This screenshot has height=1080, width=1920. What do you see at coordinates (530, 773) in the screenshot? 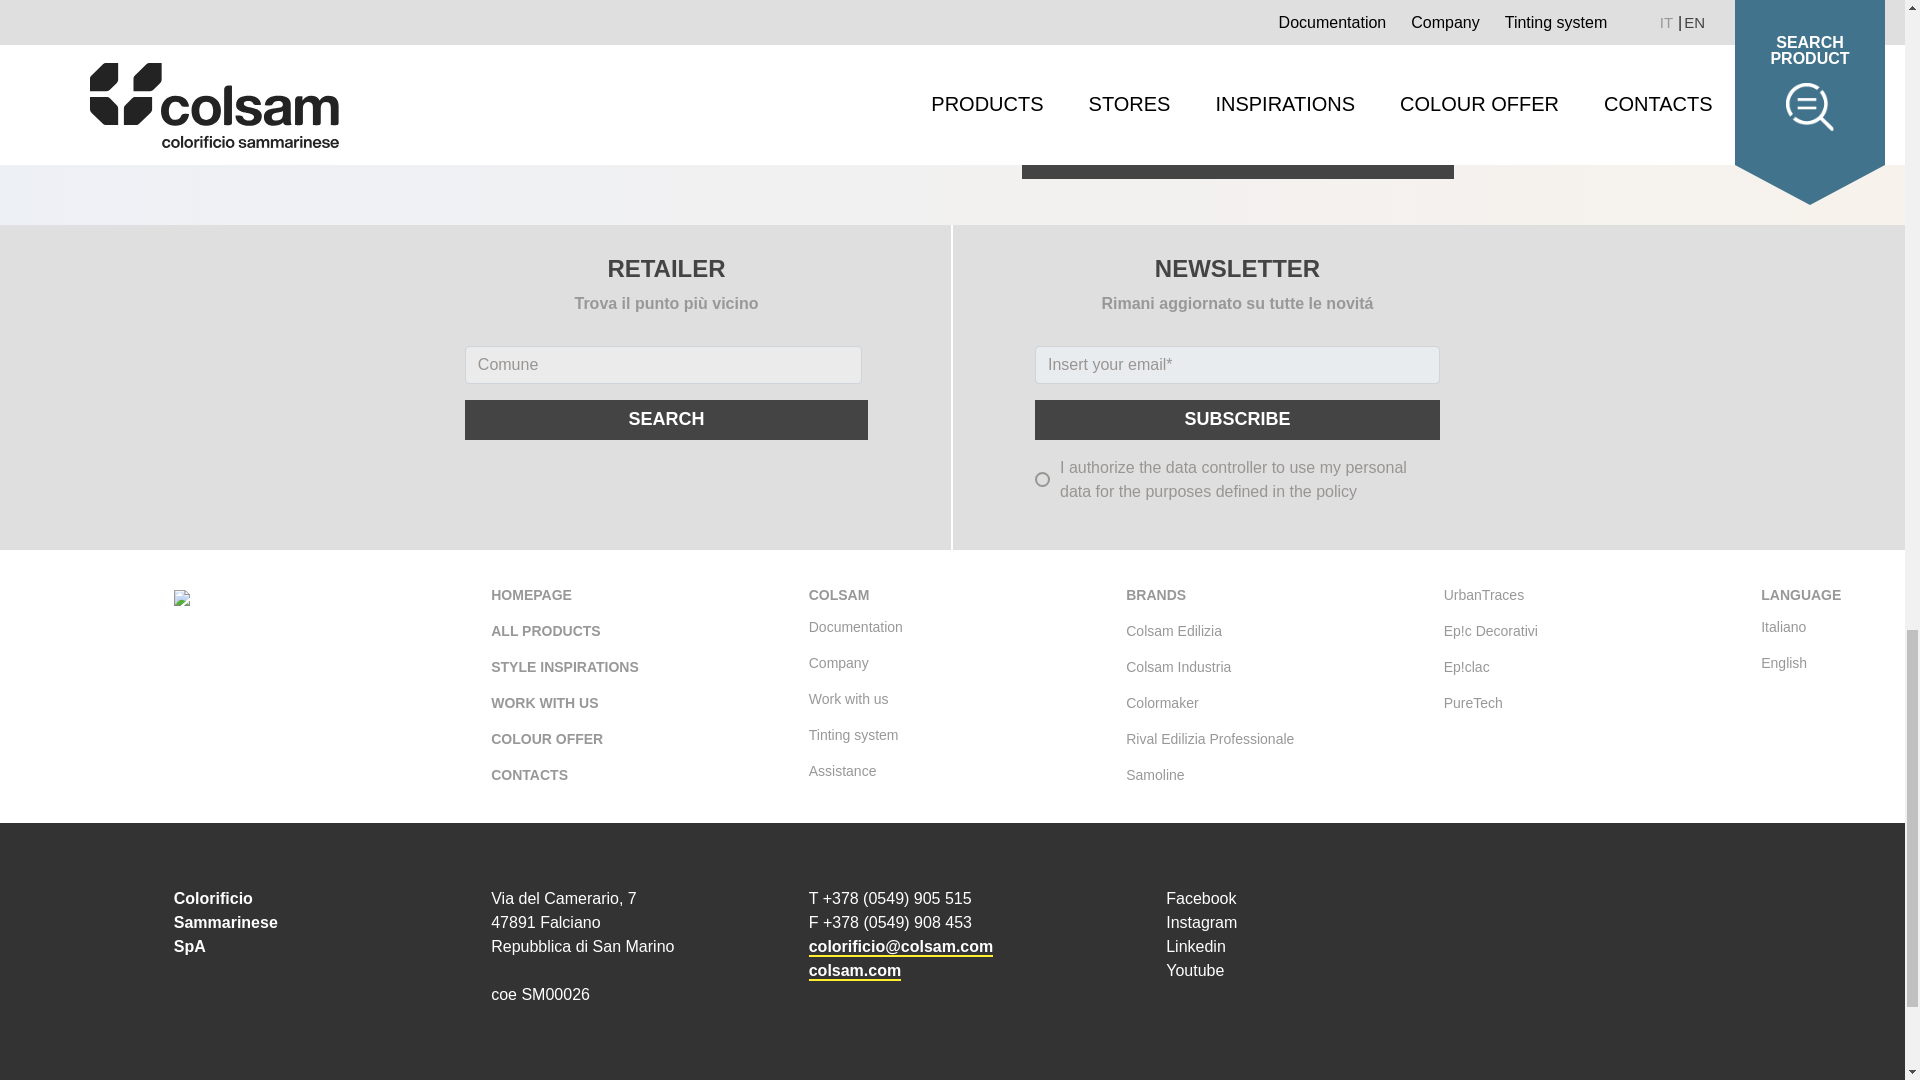
I see `CONTACTS` at bounding box center [530, 773].